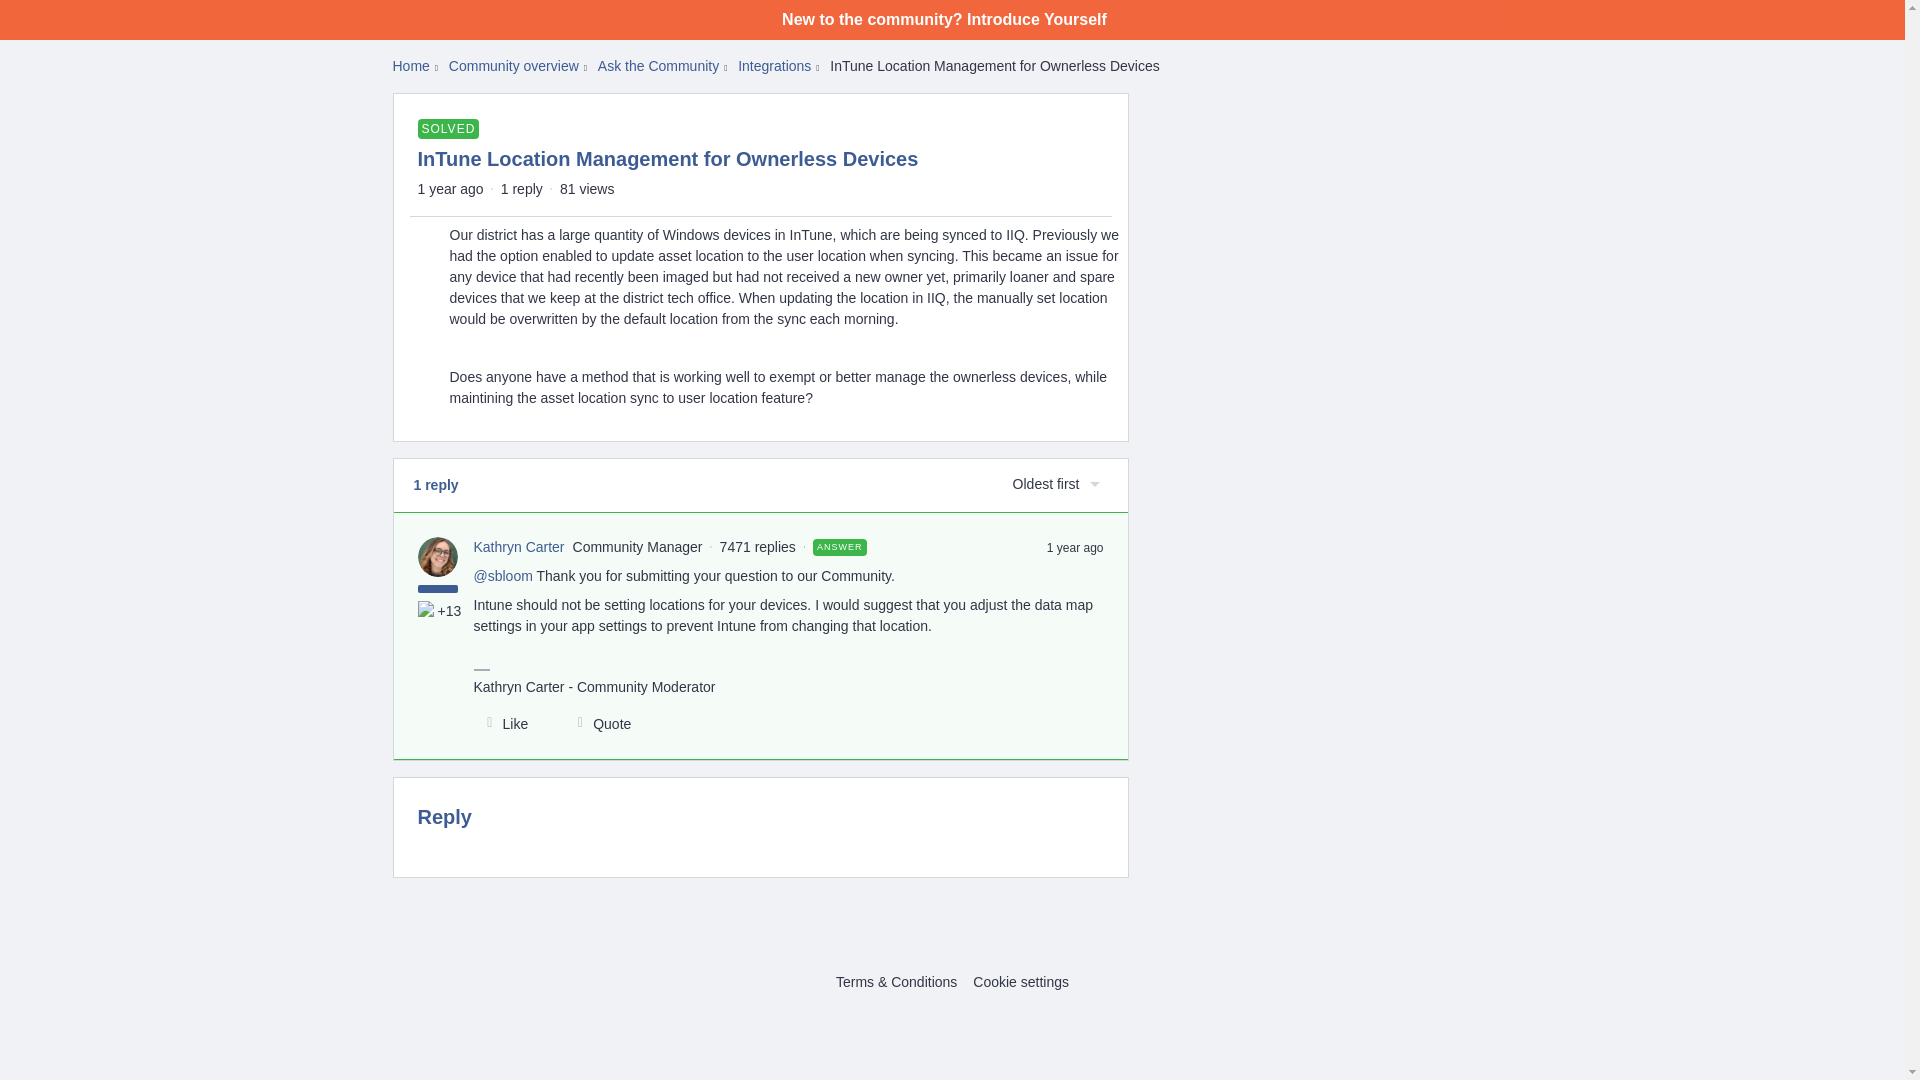 The height and width of the screenshot is (1080, 1920). I want to click on Ask the Community, so click(658, 66).